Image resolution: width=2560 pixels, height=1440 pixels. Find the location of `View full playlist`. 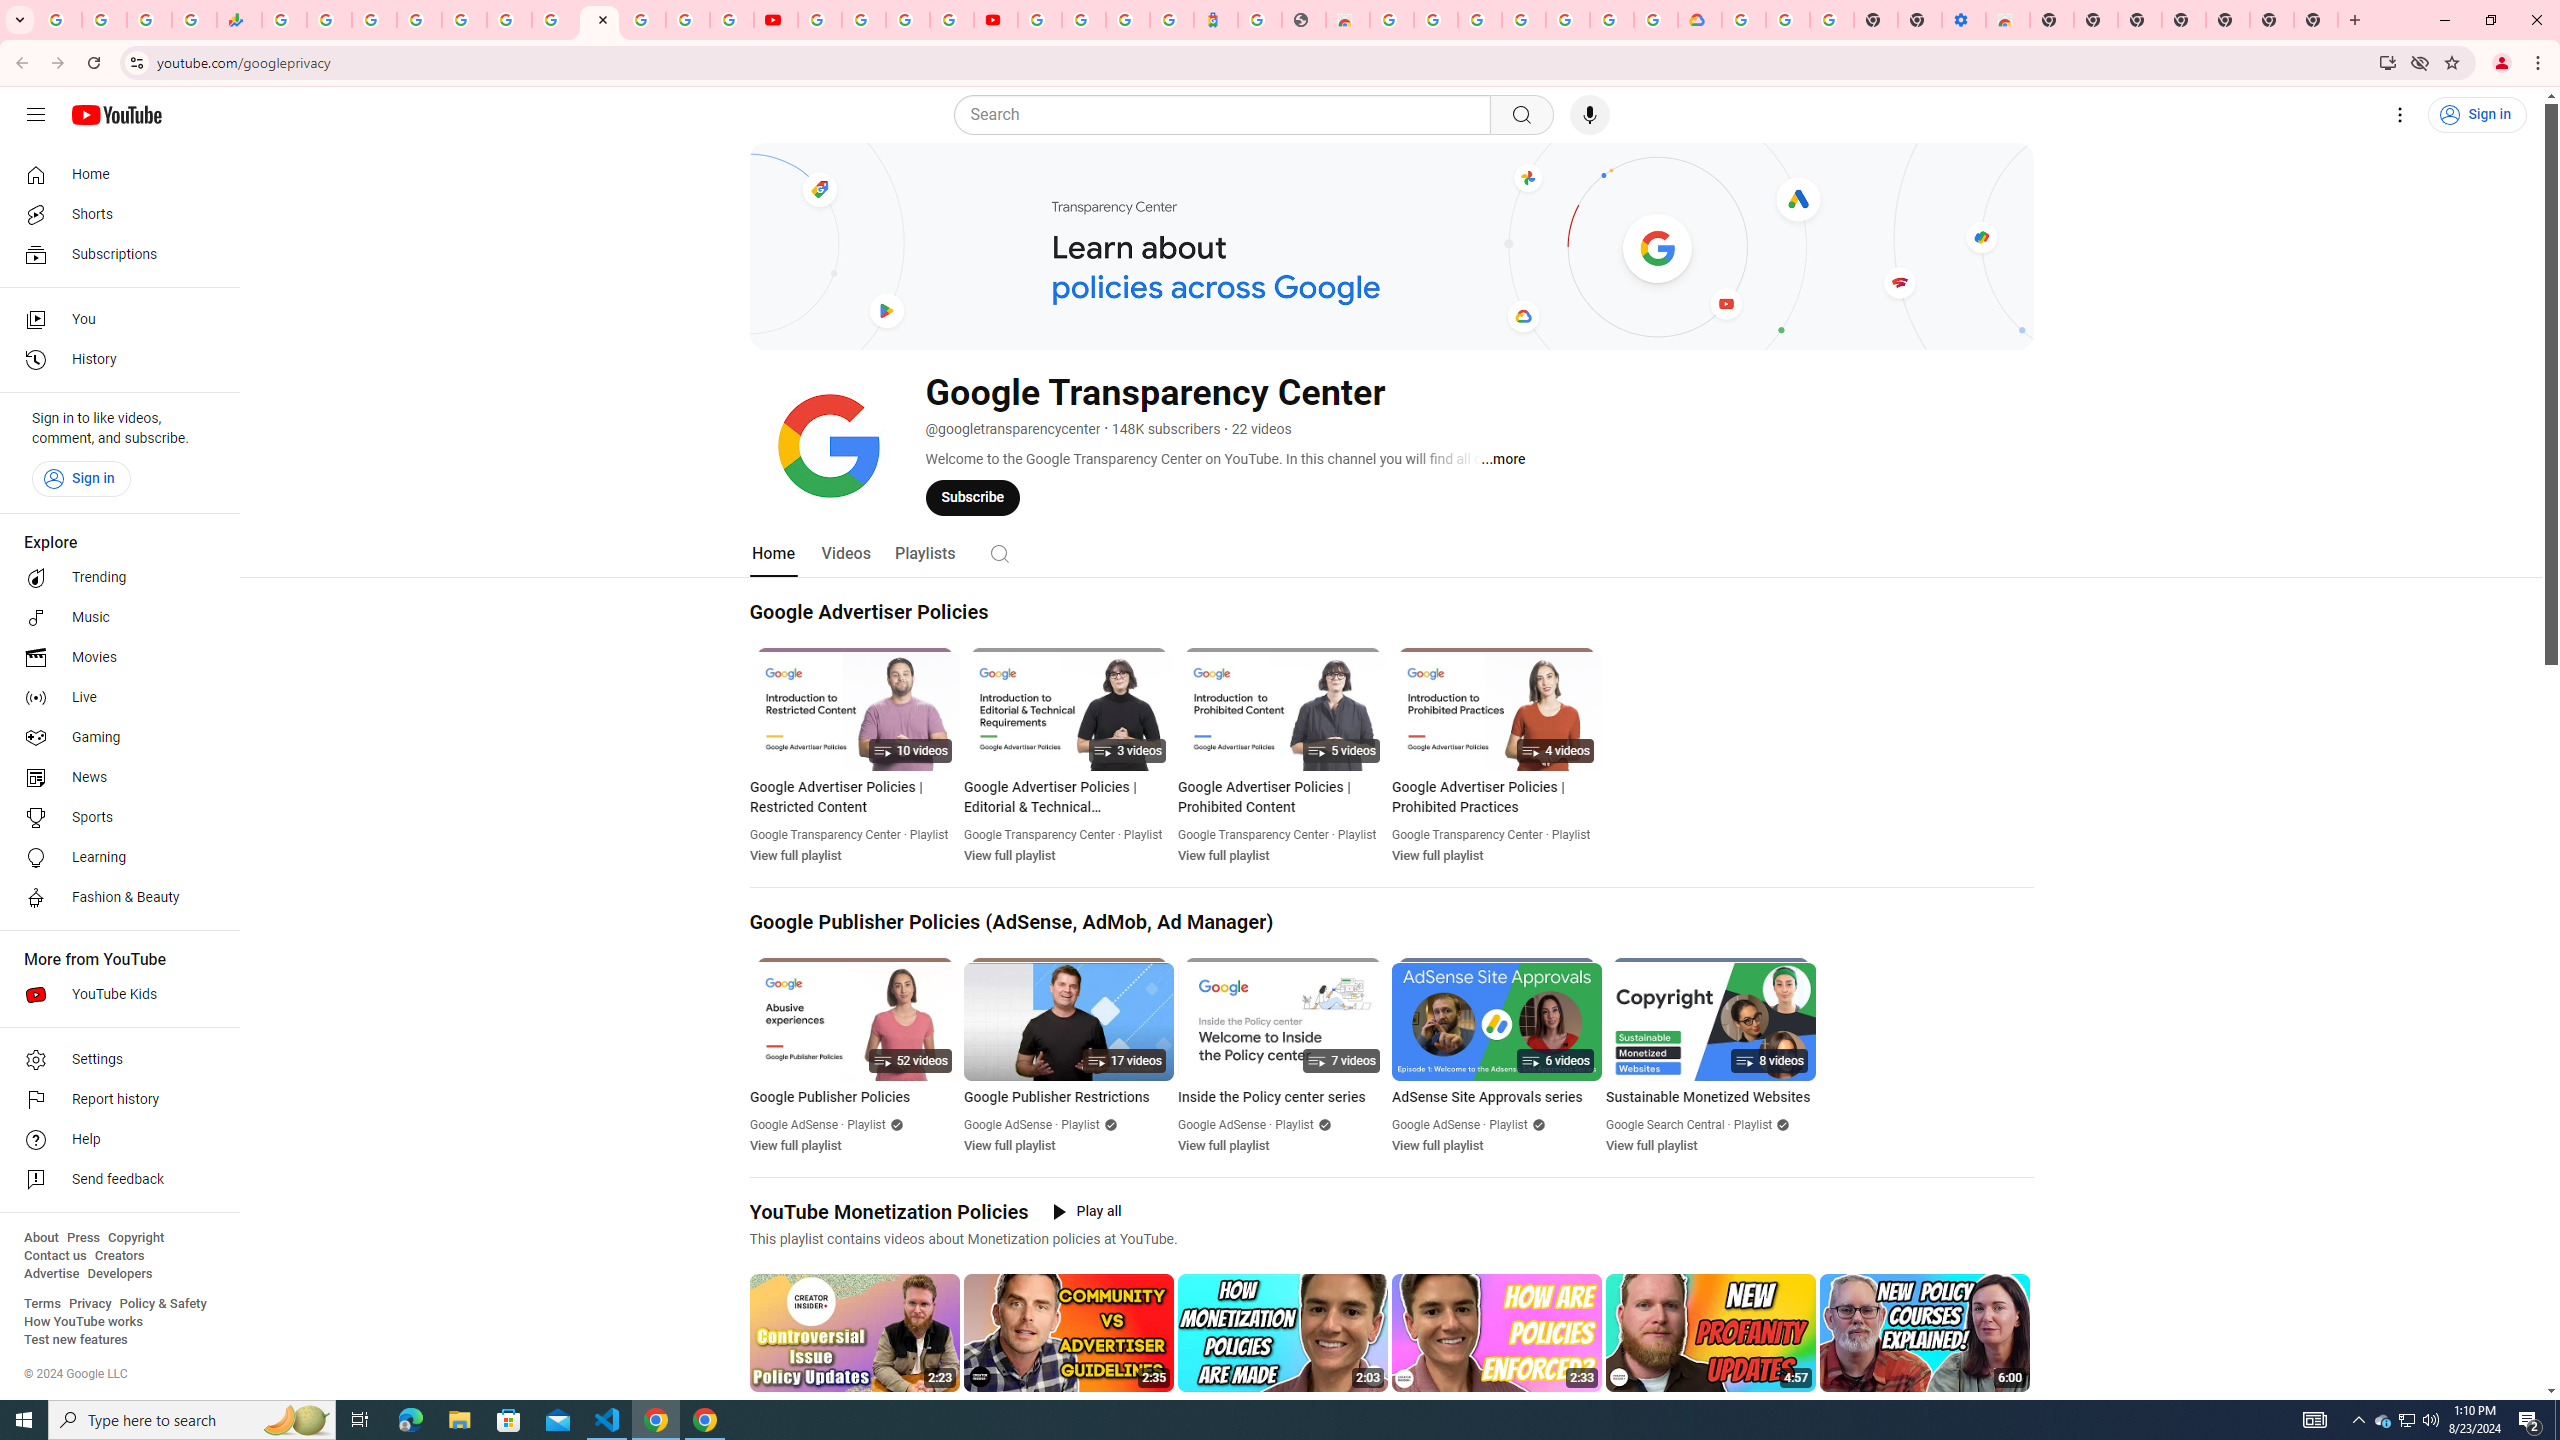

View full playlist is located at coordinates (1651, 1145).